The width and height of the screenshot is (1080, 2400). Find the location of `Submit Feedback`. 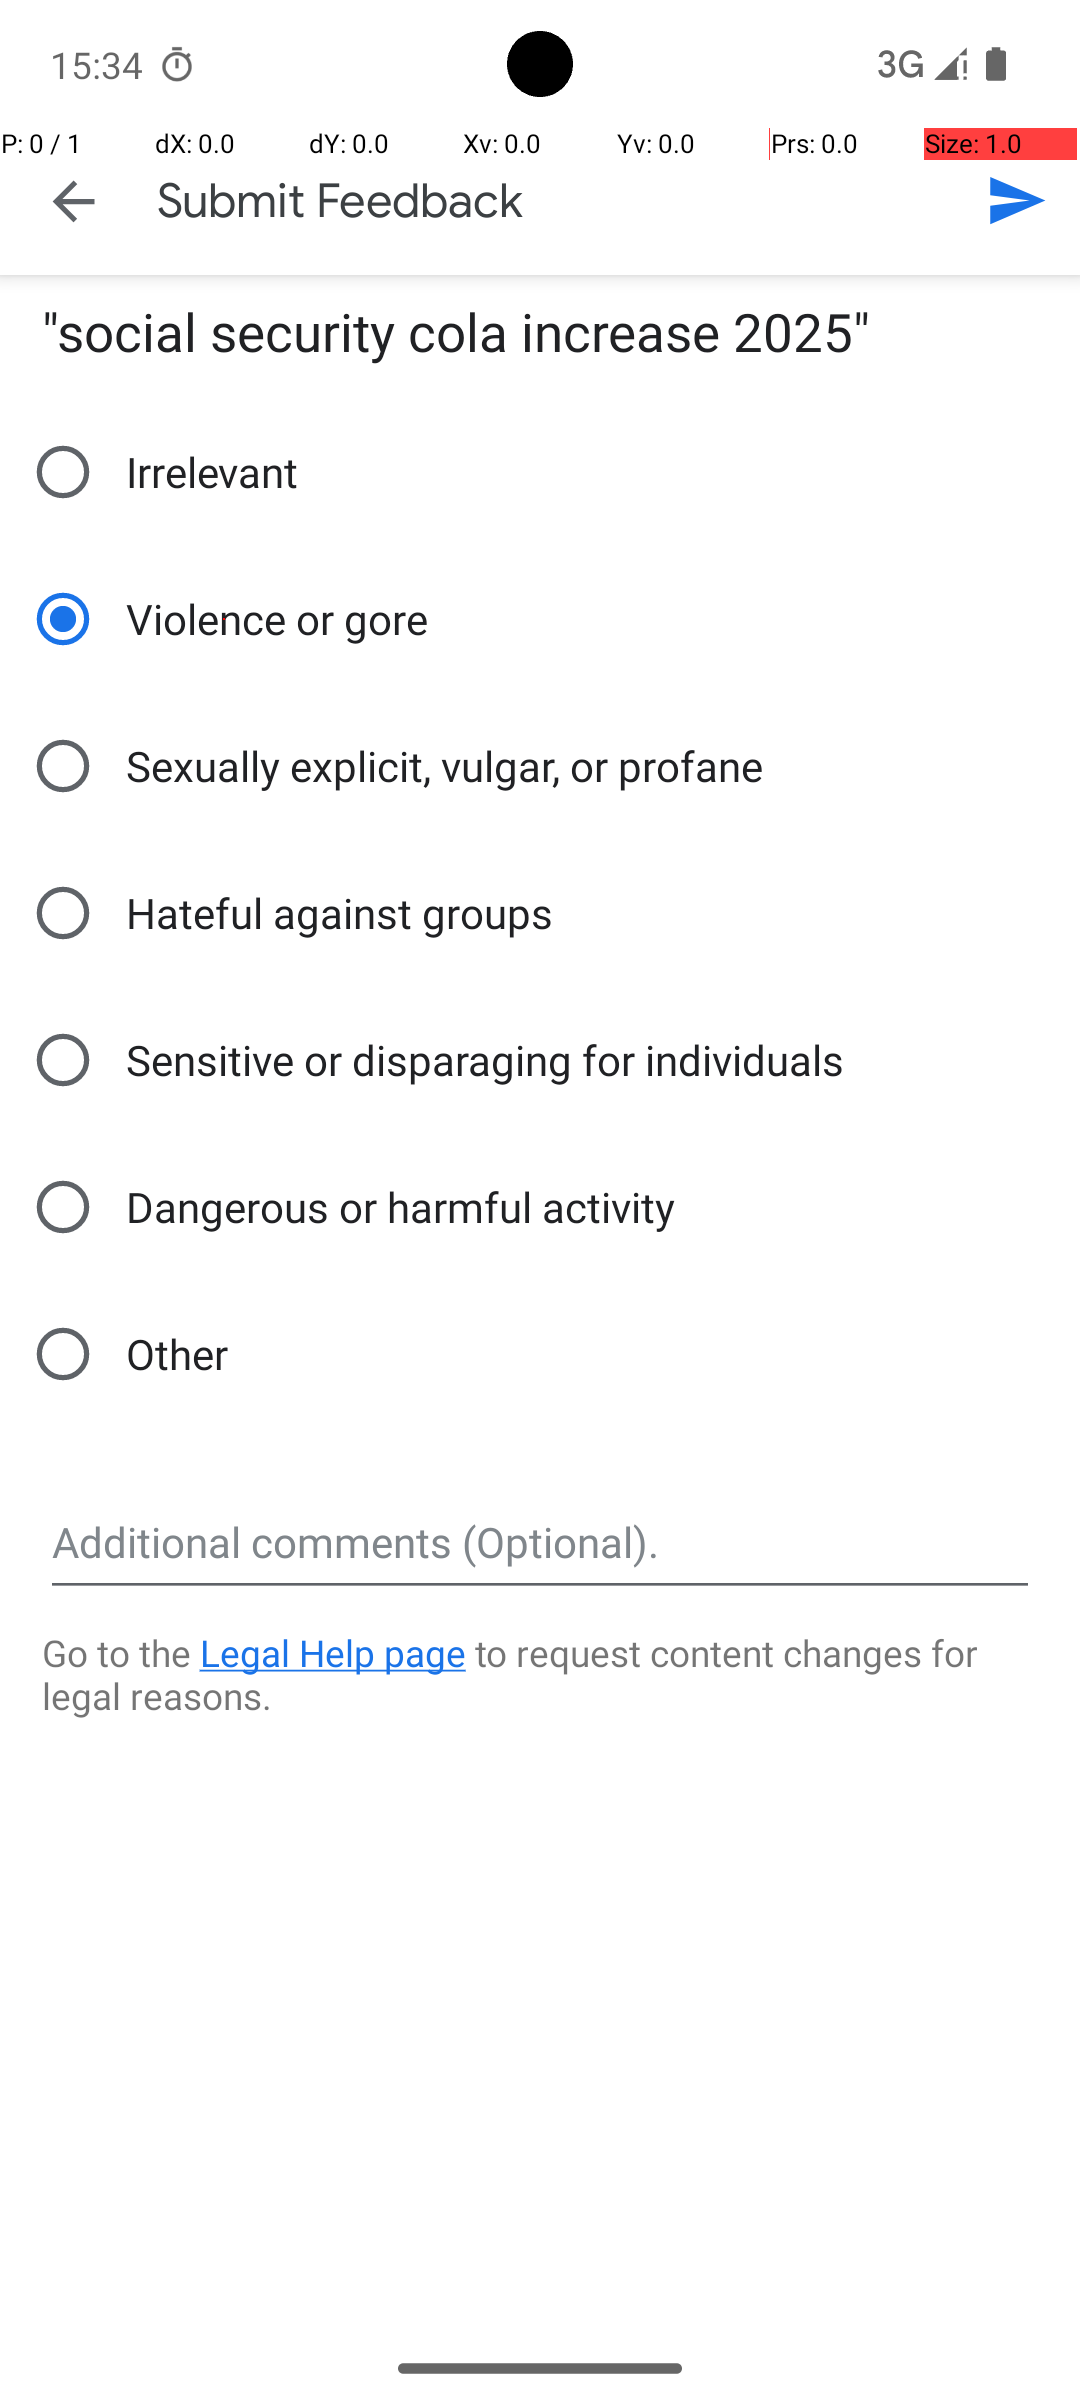

Submit Feedback is located at coordinates (340, 200).